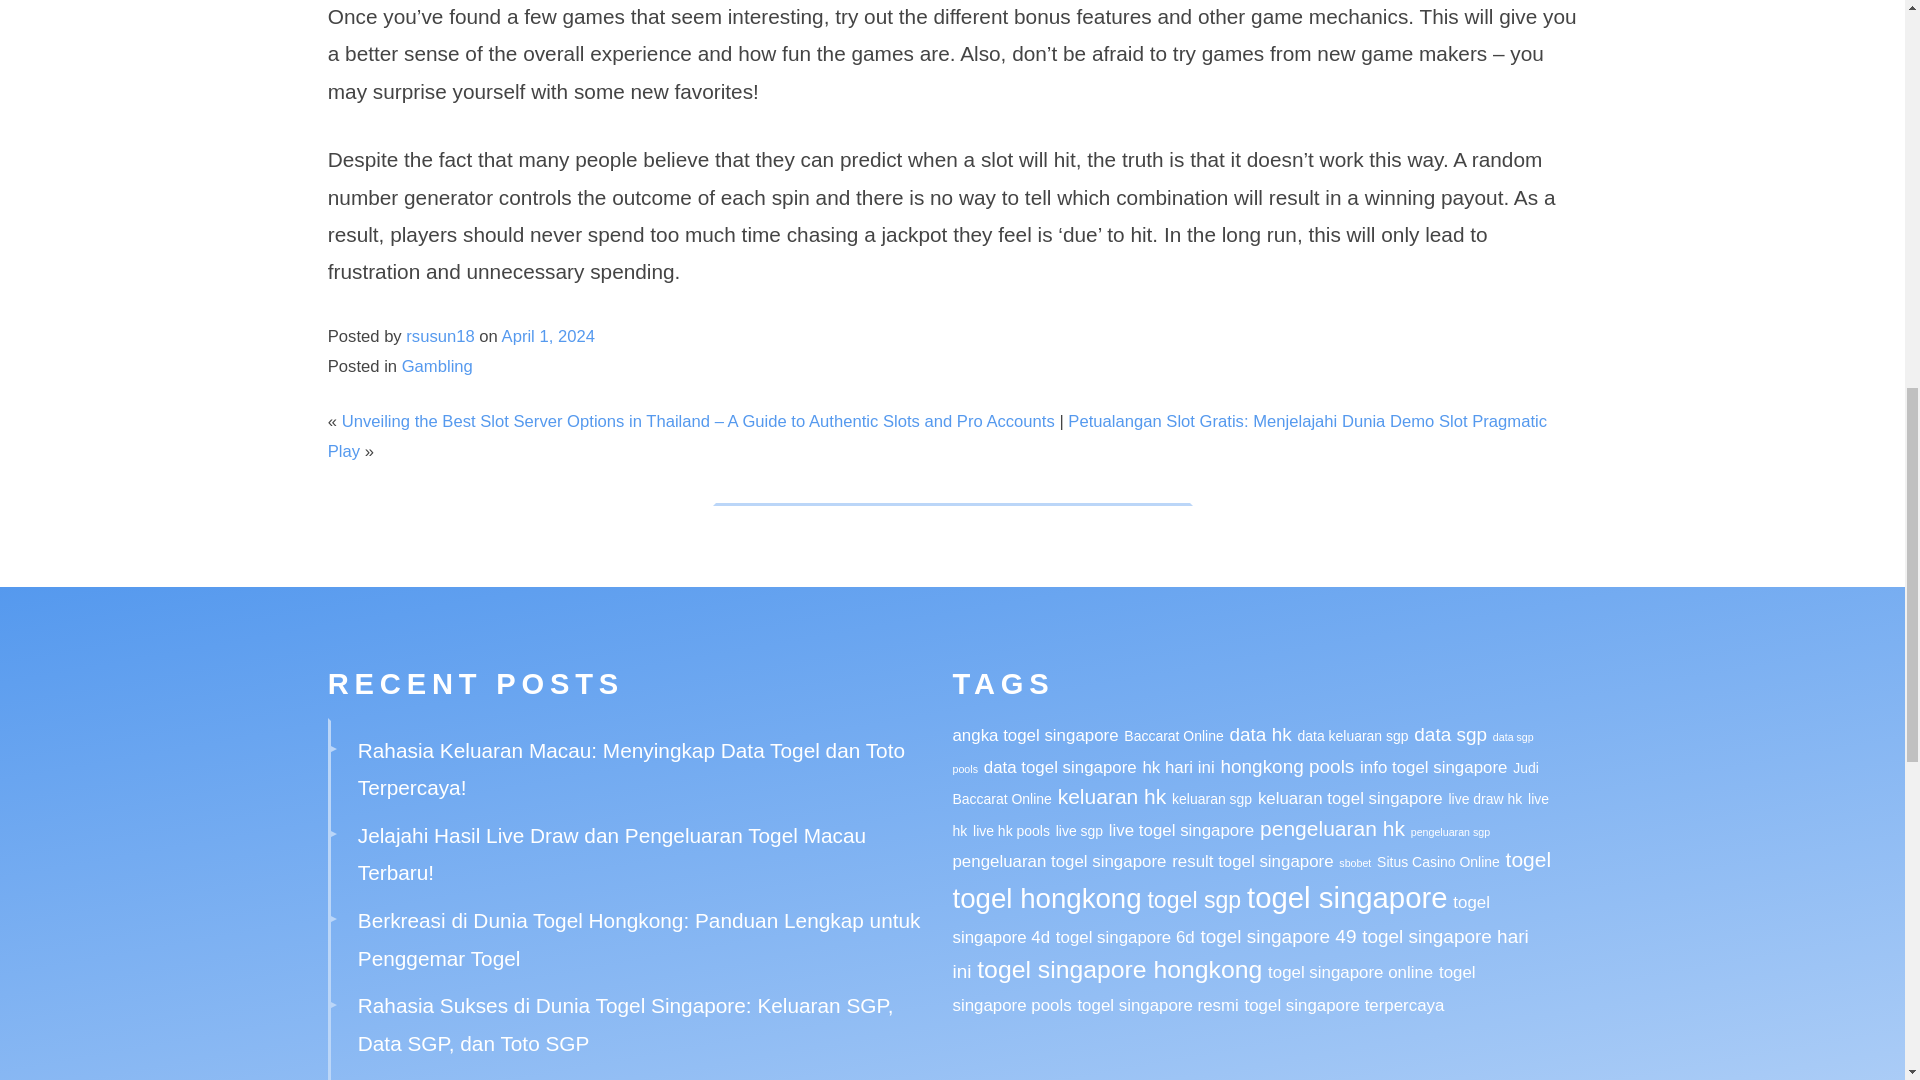 The image size is (1920, 1080). What do you see at coordinates (1252, 861) in the screenshot?
I see `result togel singapore` at bounding box center [1252, 861].